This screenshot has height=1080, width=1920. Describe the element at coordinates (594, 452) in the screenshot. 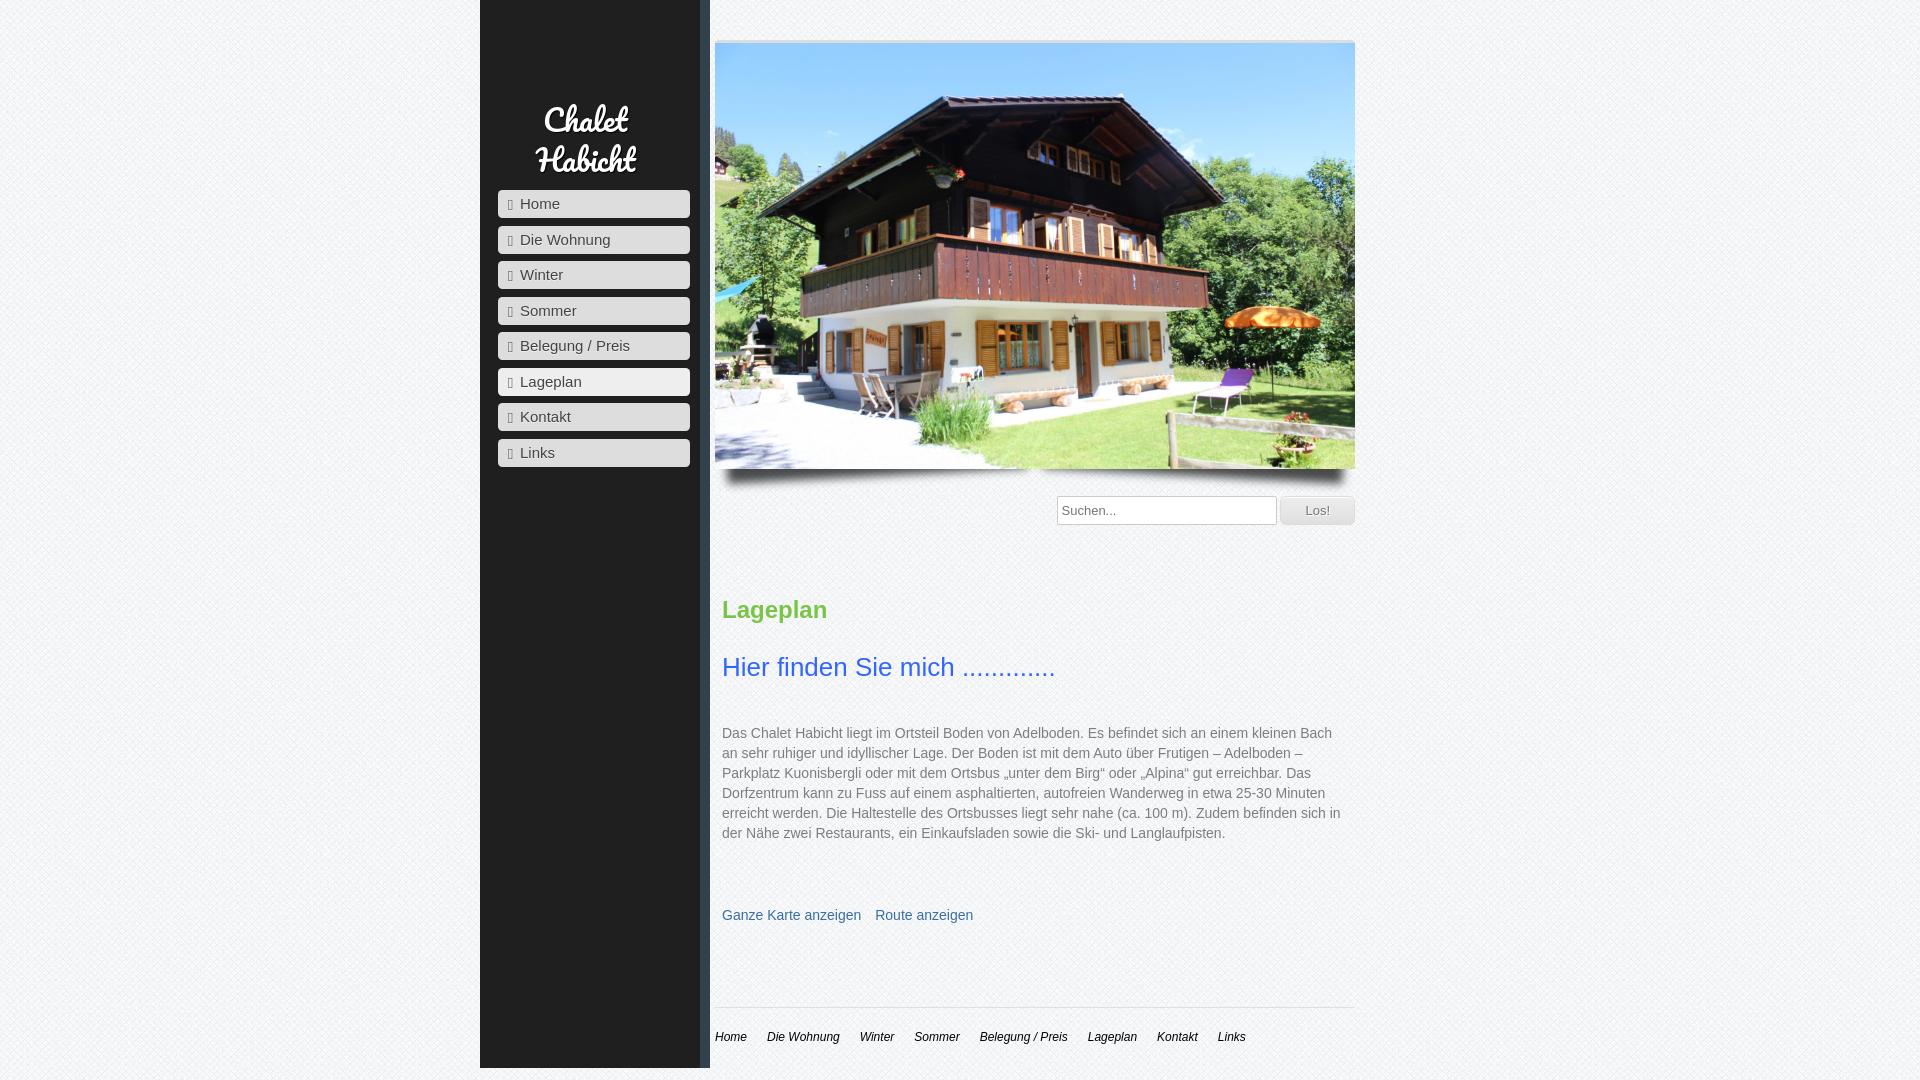

I see `Links` at that location.